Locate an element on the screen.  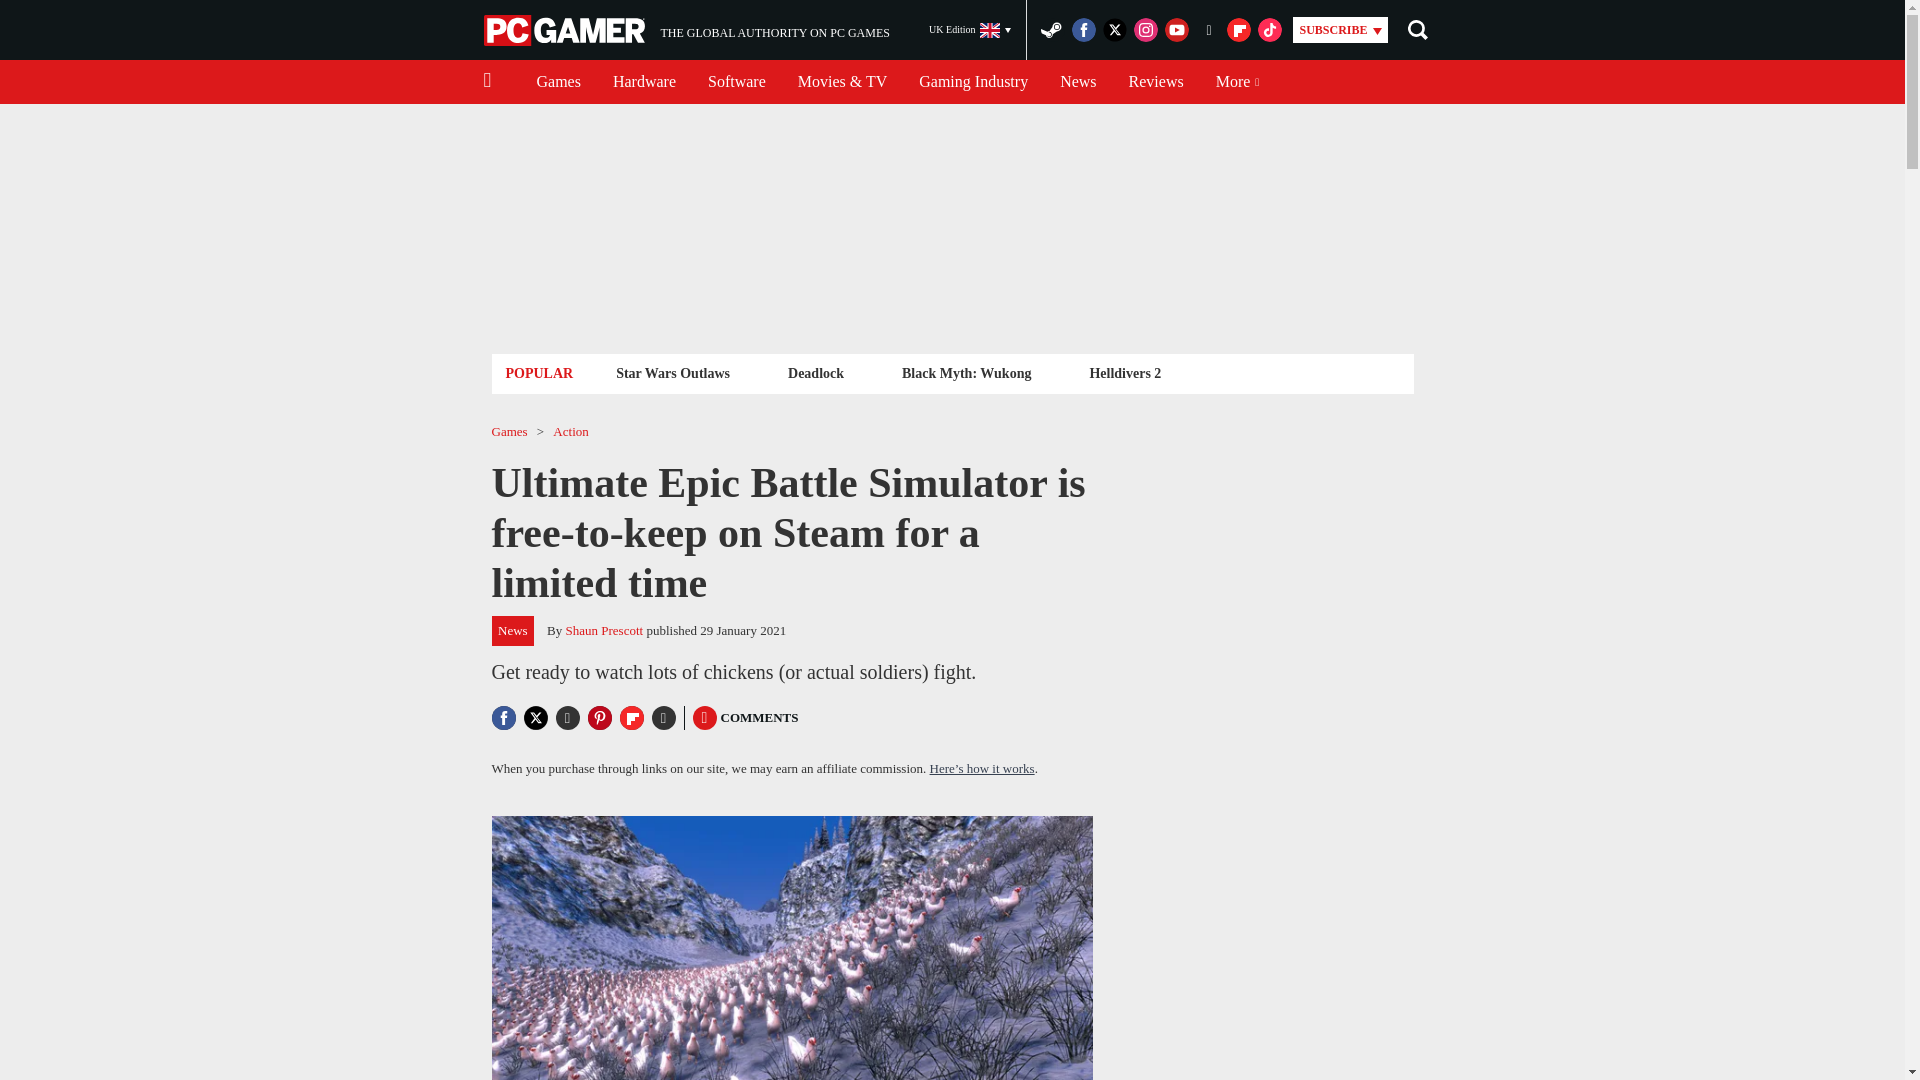
Deadlock is located at coordinates (1078, 82).